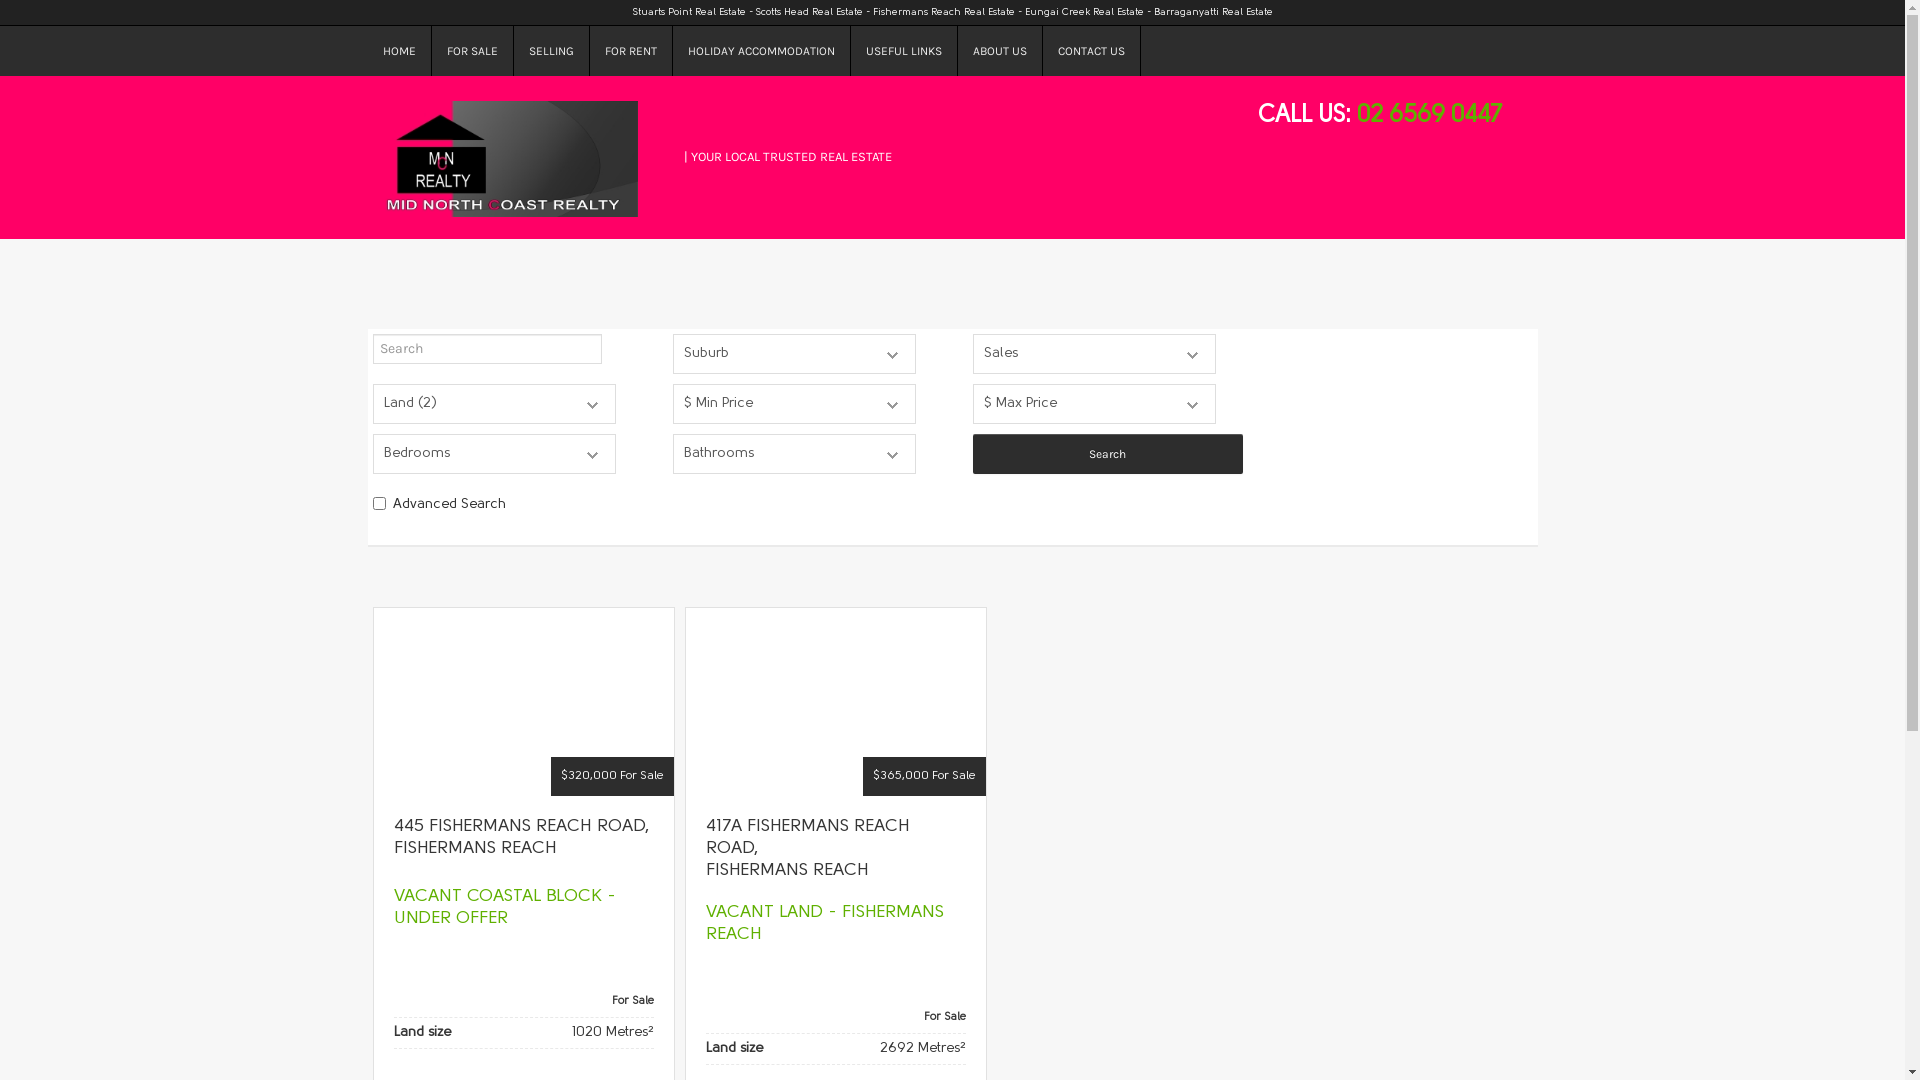 The height and width of the screenshot is (1080, 1920). Describe the element at coordinates (632, 51) in the screenshot. I see `FOR RENT` at that location.